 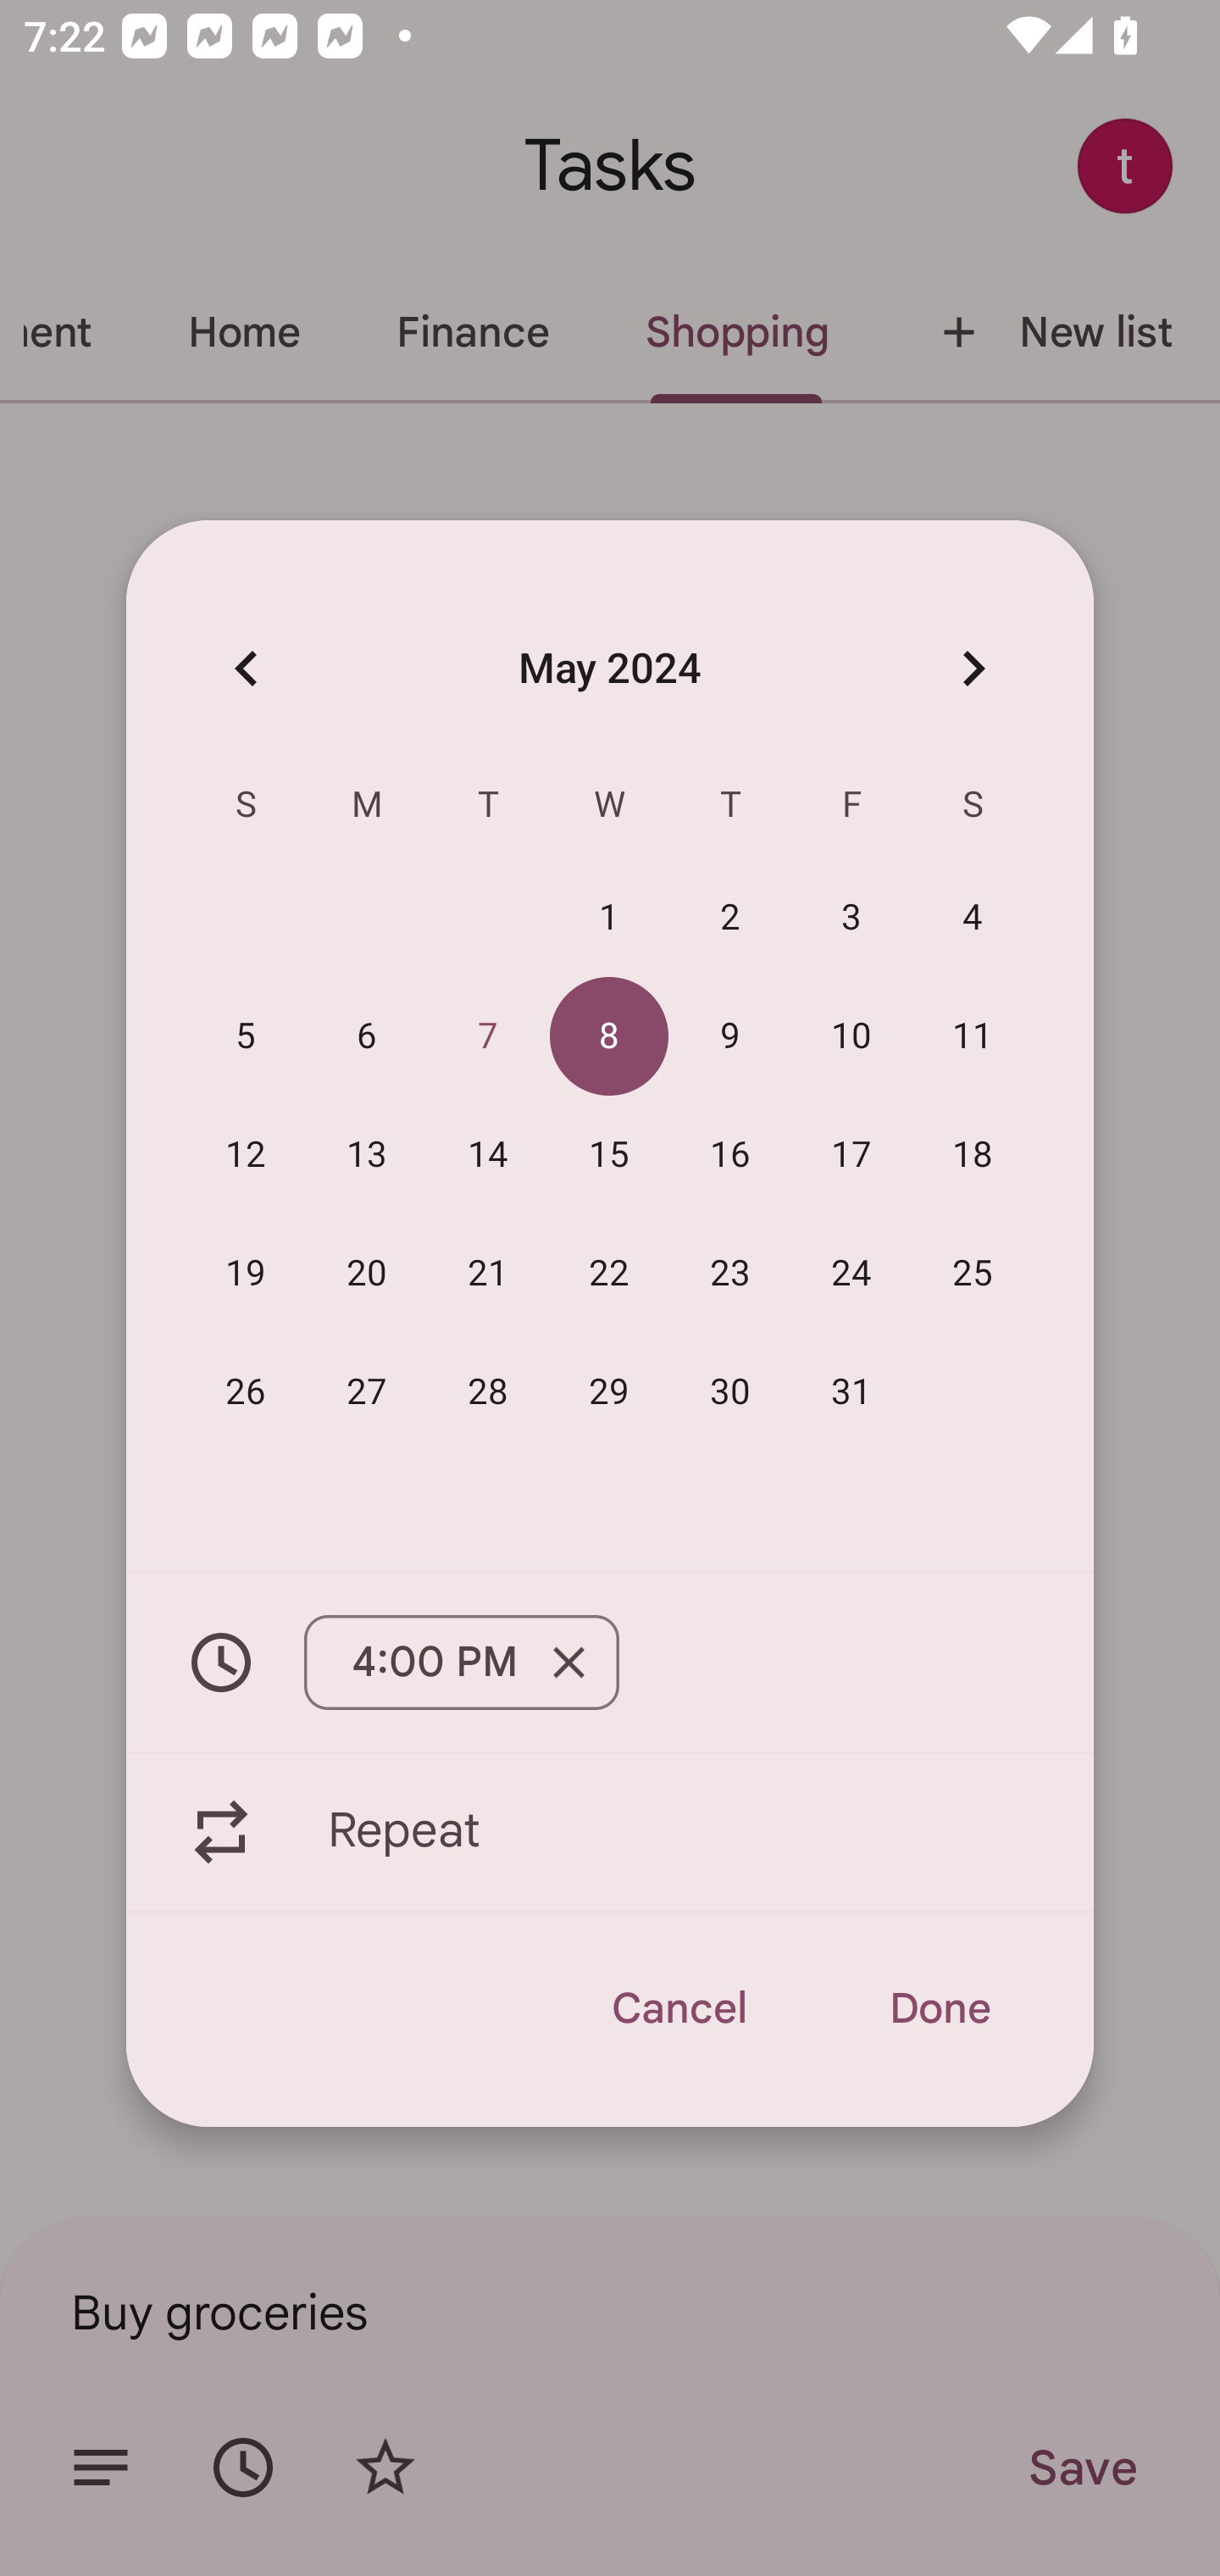 What do you see at coordinates (973, 1035) in the screenshot?
I see `11 11 May 2024` at bounding box center [973, 1035].